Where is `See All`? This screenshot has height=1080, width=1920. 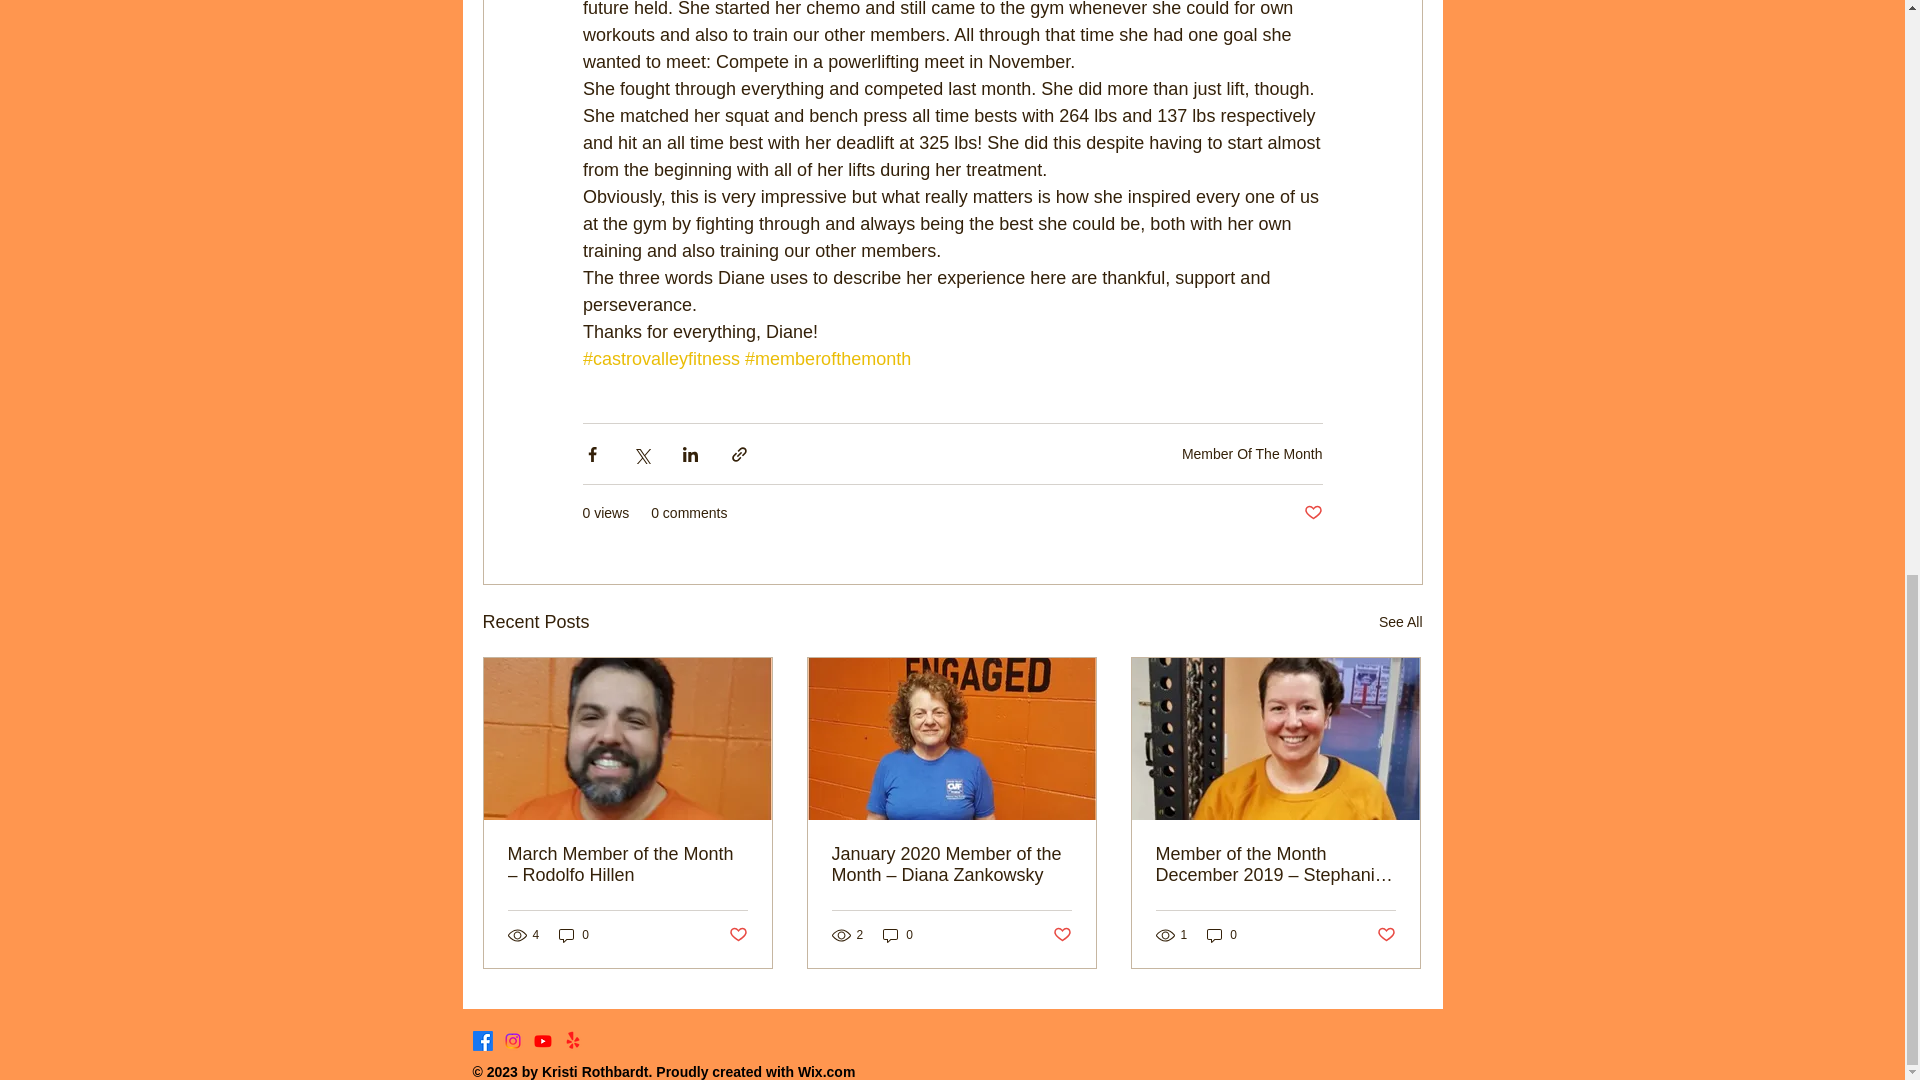 See All is located at coordinates (1400, 622).